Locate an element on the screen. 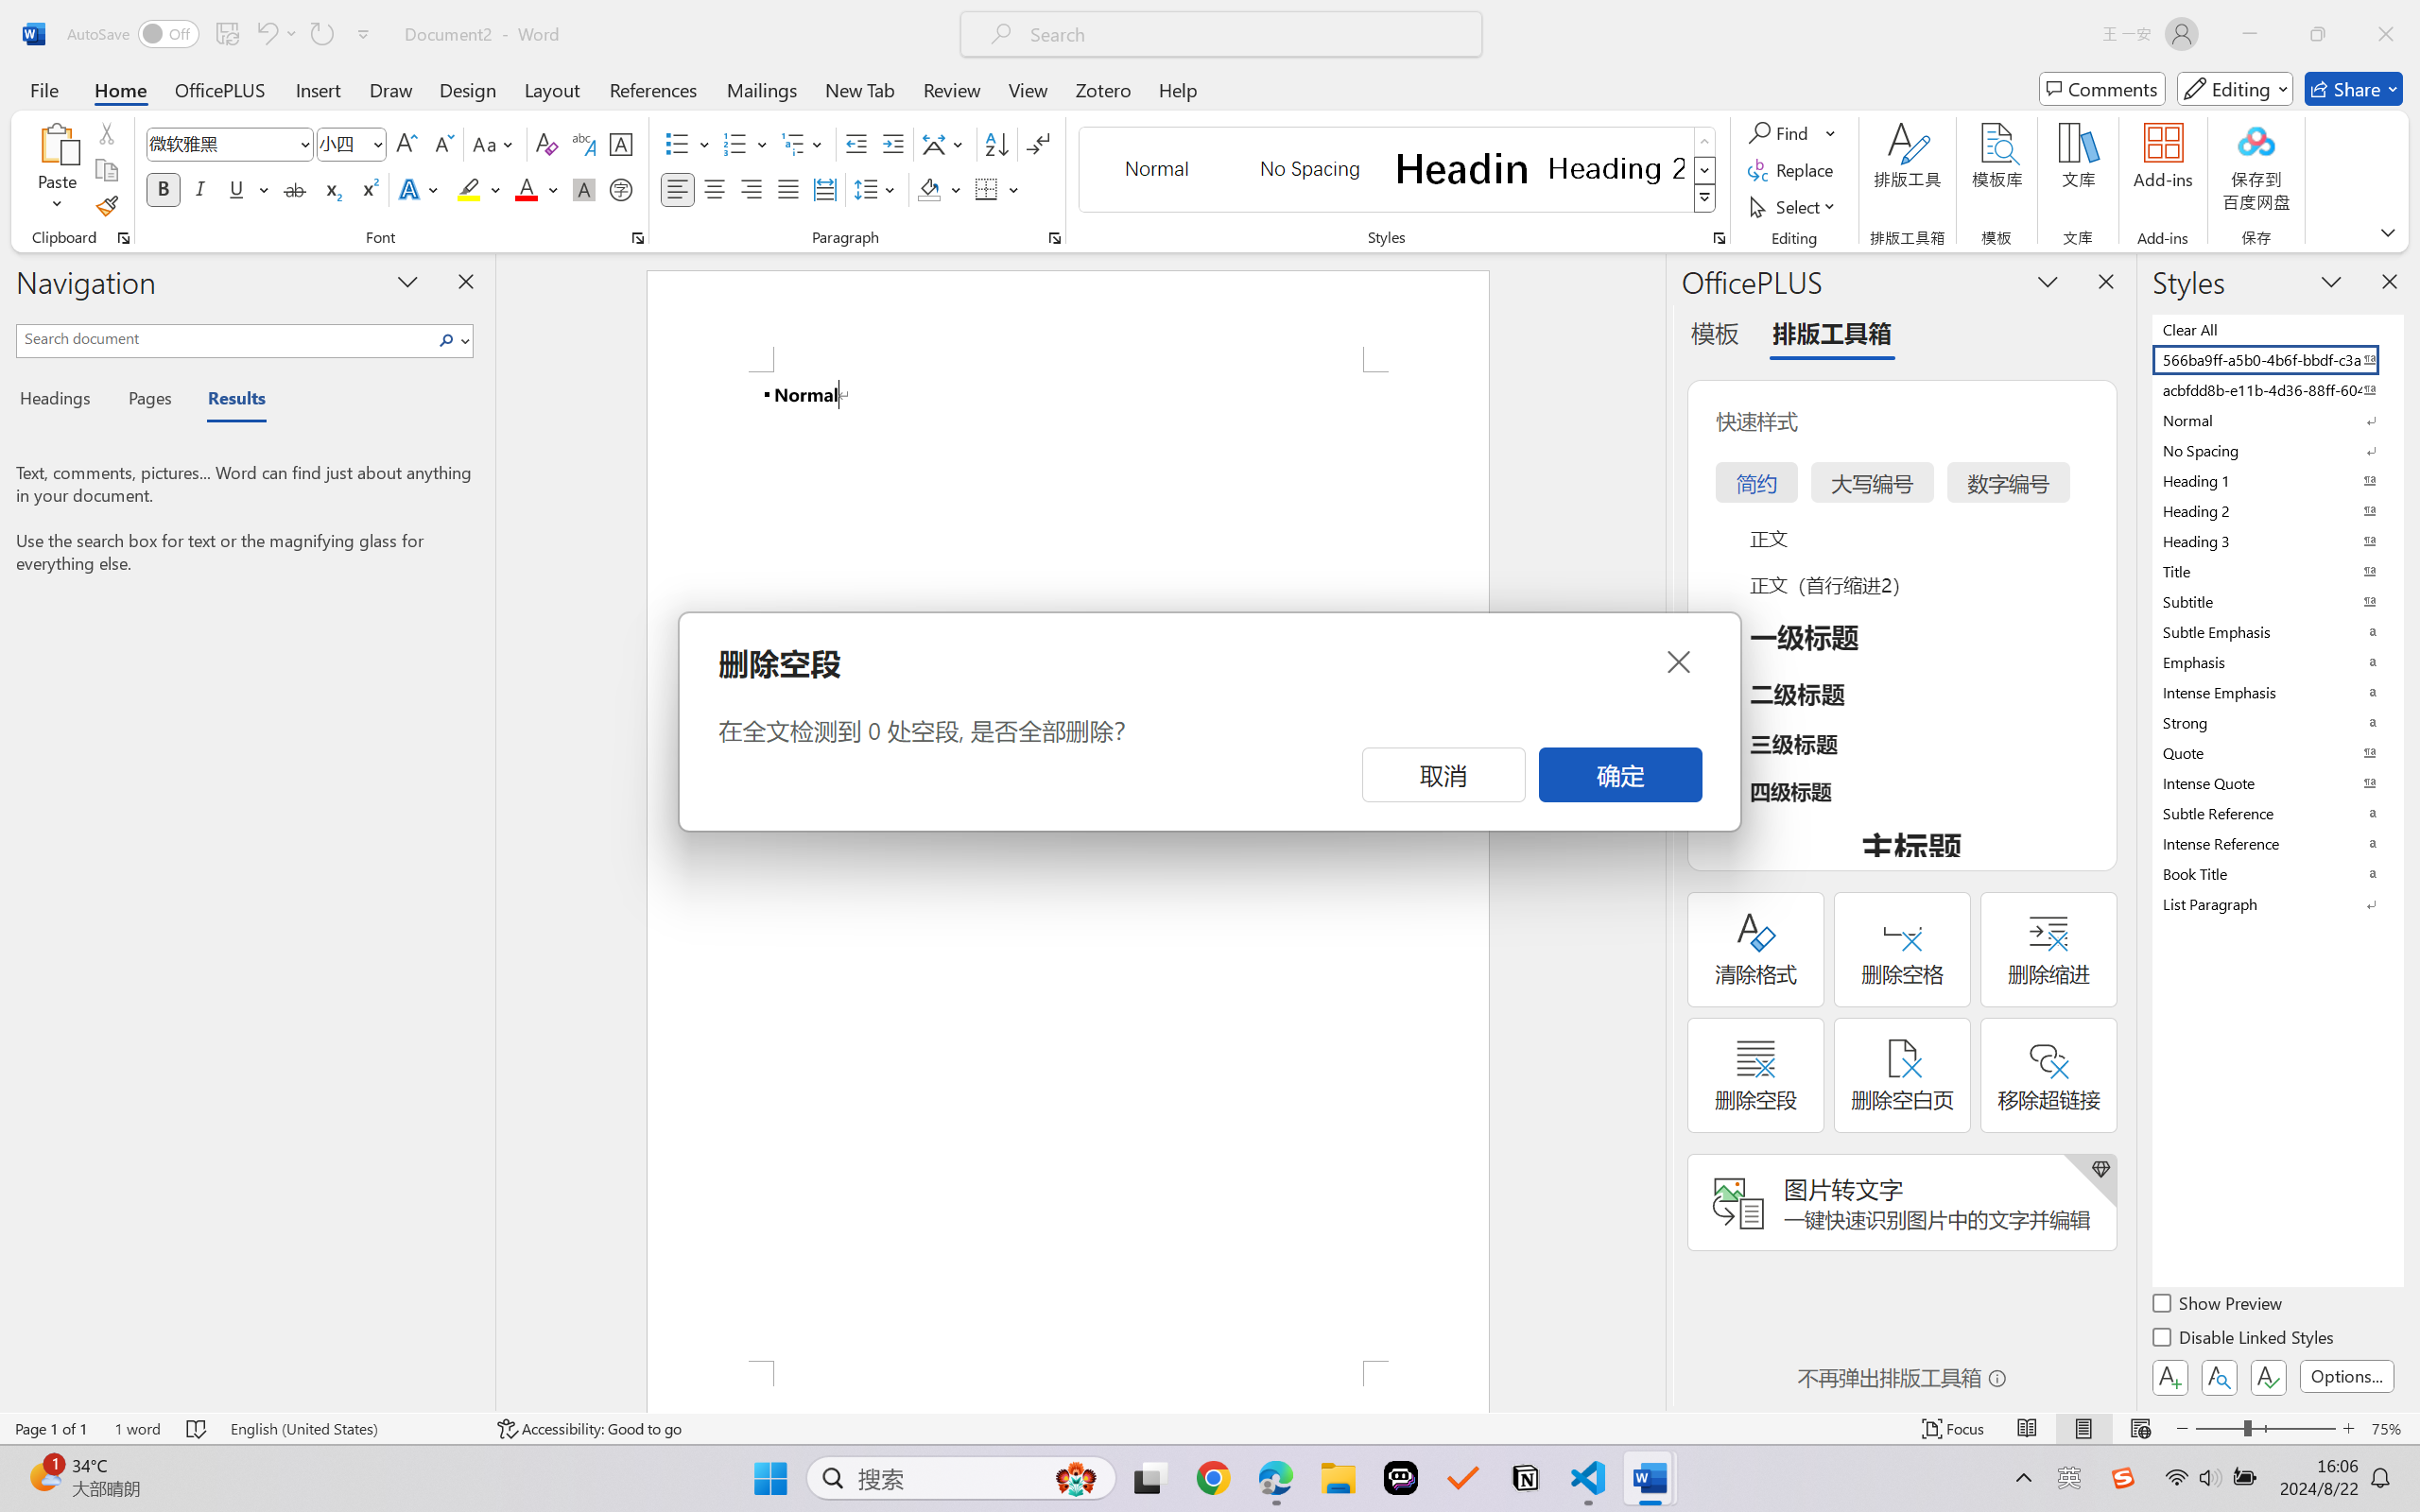  Language English (United States) is located at coordinates (350, 1429).